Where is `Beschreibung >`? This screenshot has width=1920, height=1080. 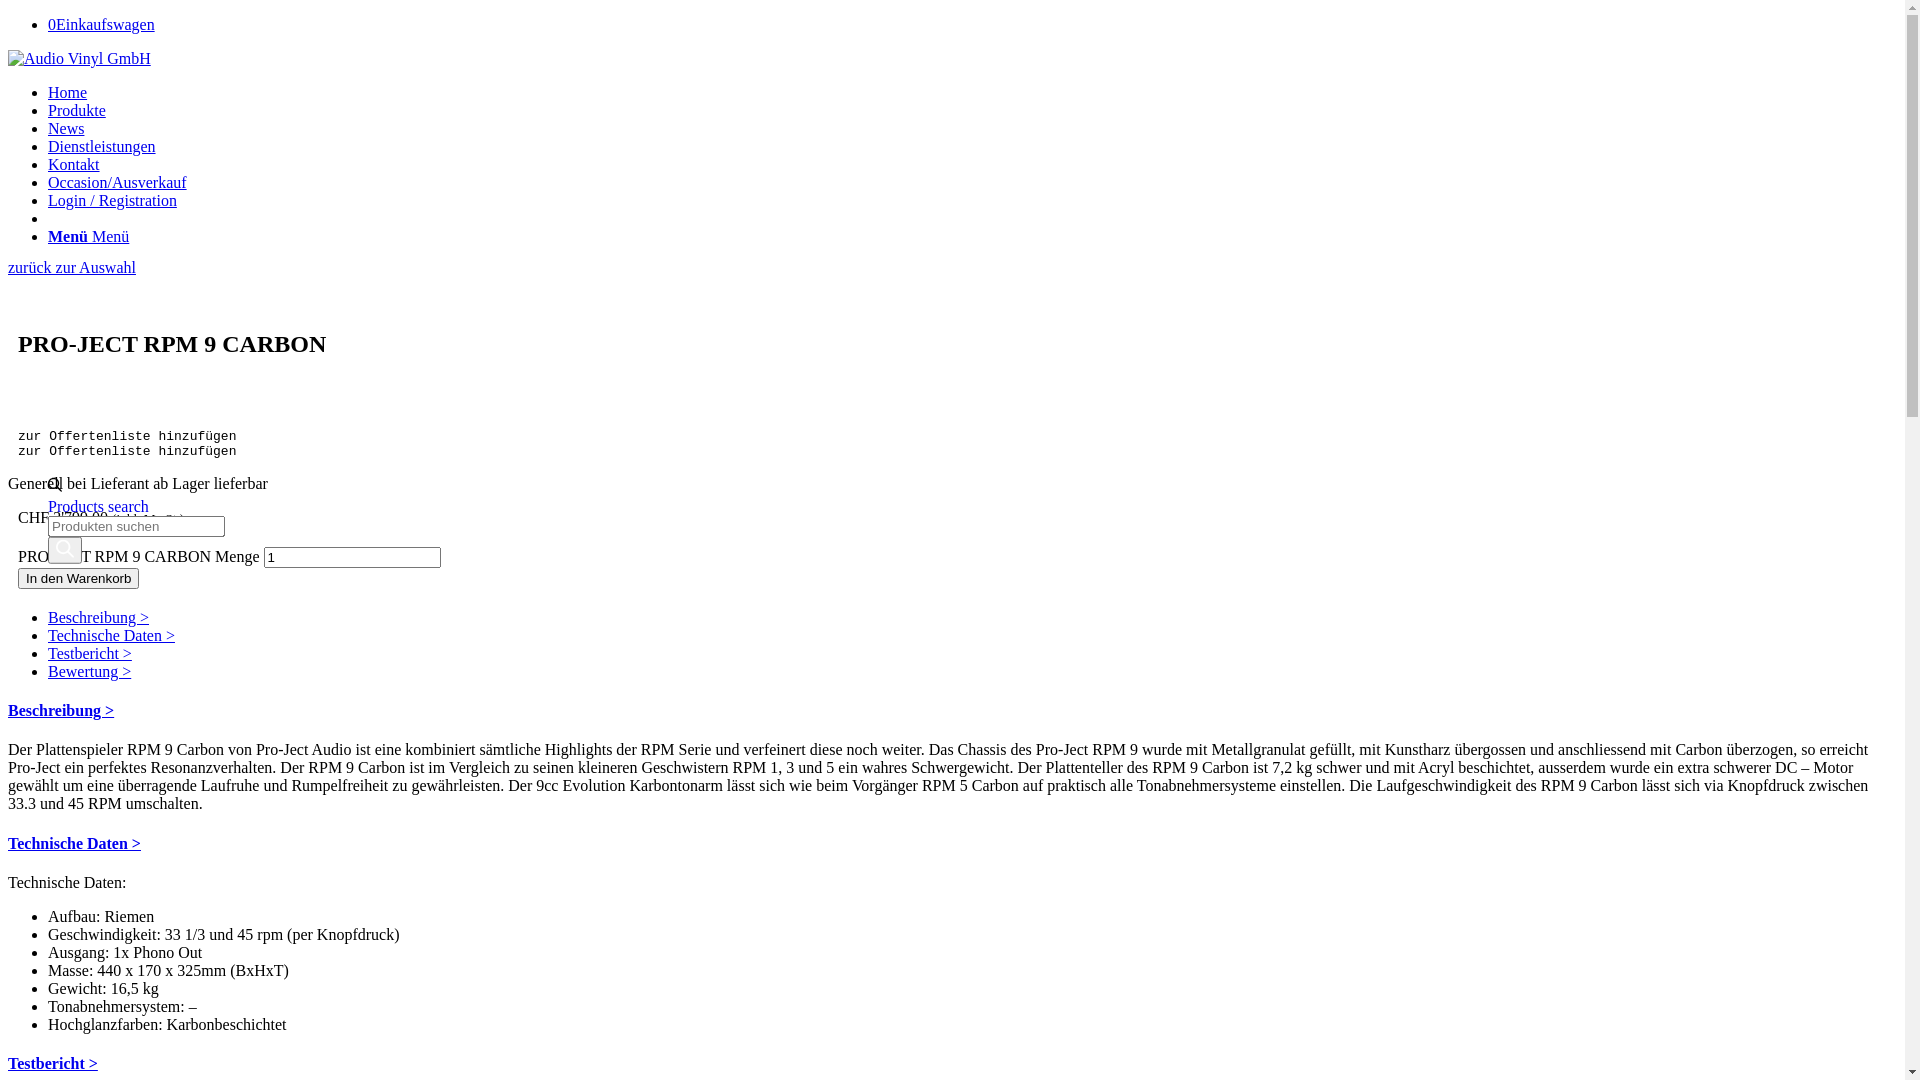
Beschreibung > is located at coordinates (98, 618).